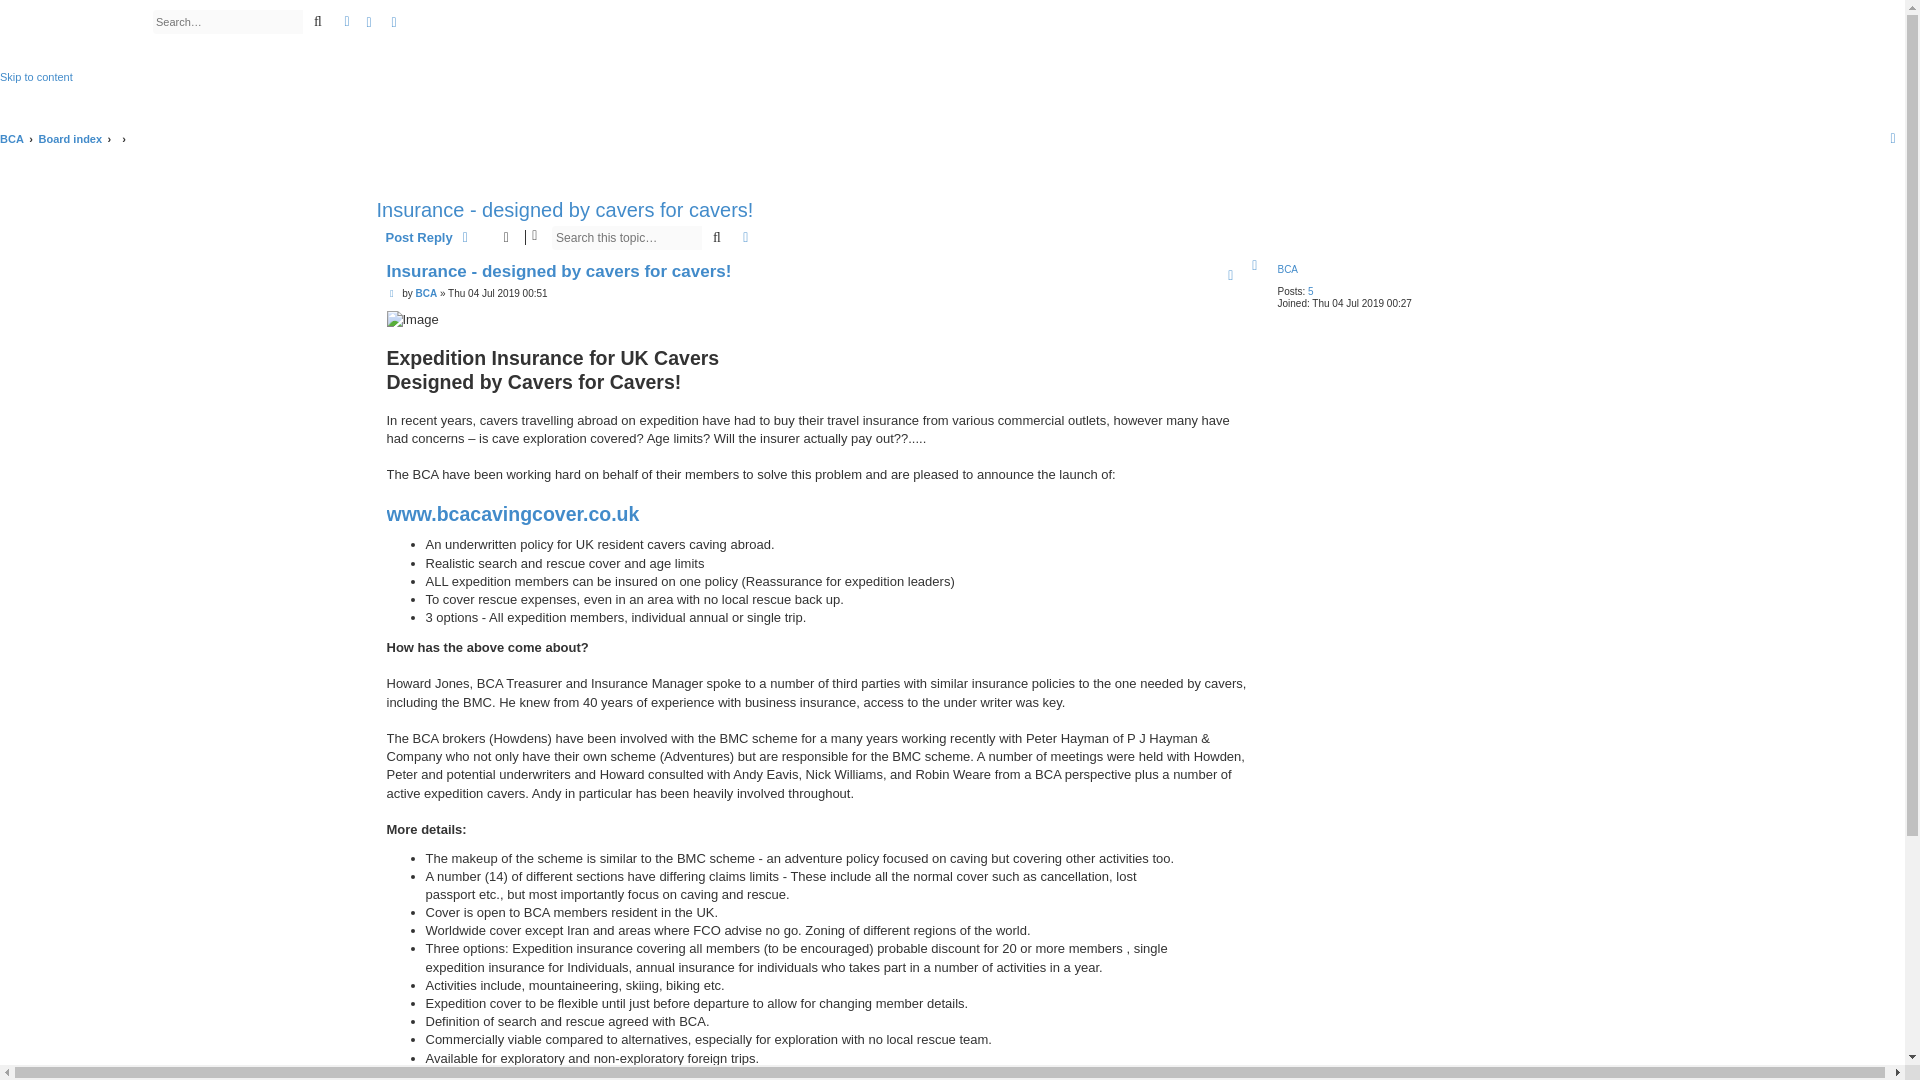 The height and width of the screenshot is (1080, 1920). Describe the element at coordinates (716, 237) in the screenshot. I see `Search` at that location.